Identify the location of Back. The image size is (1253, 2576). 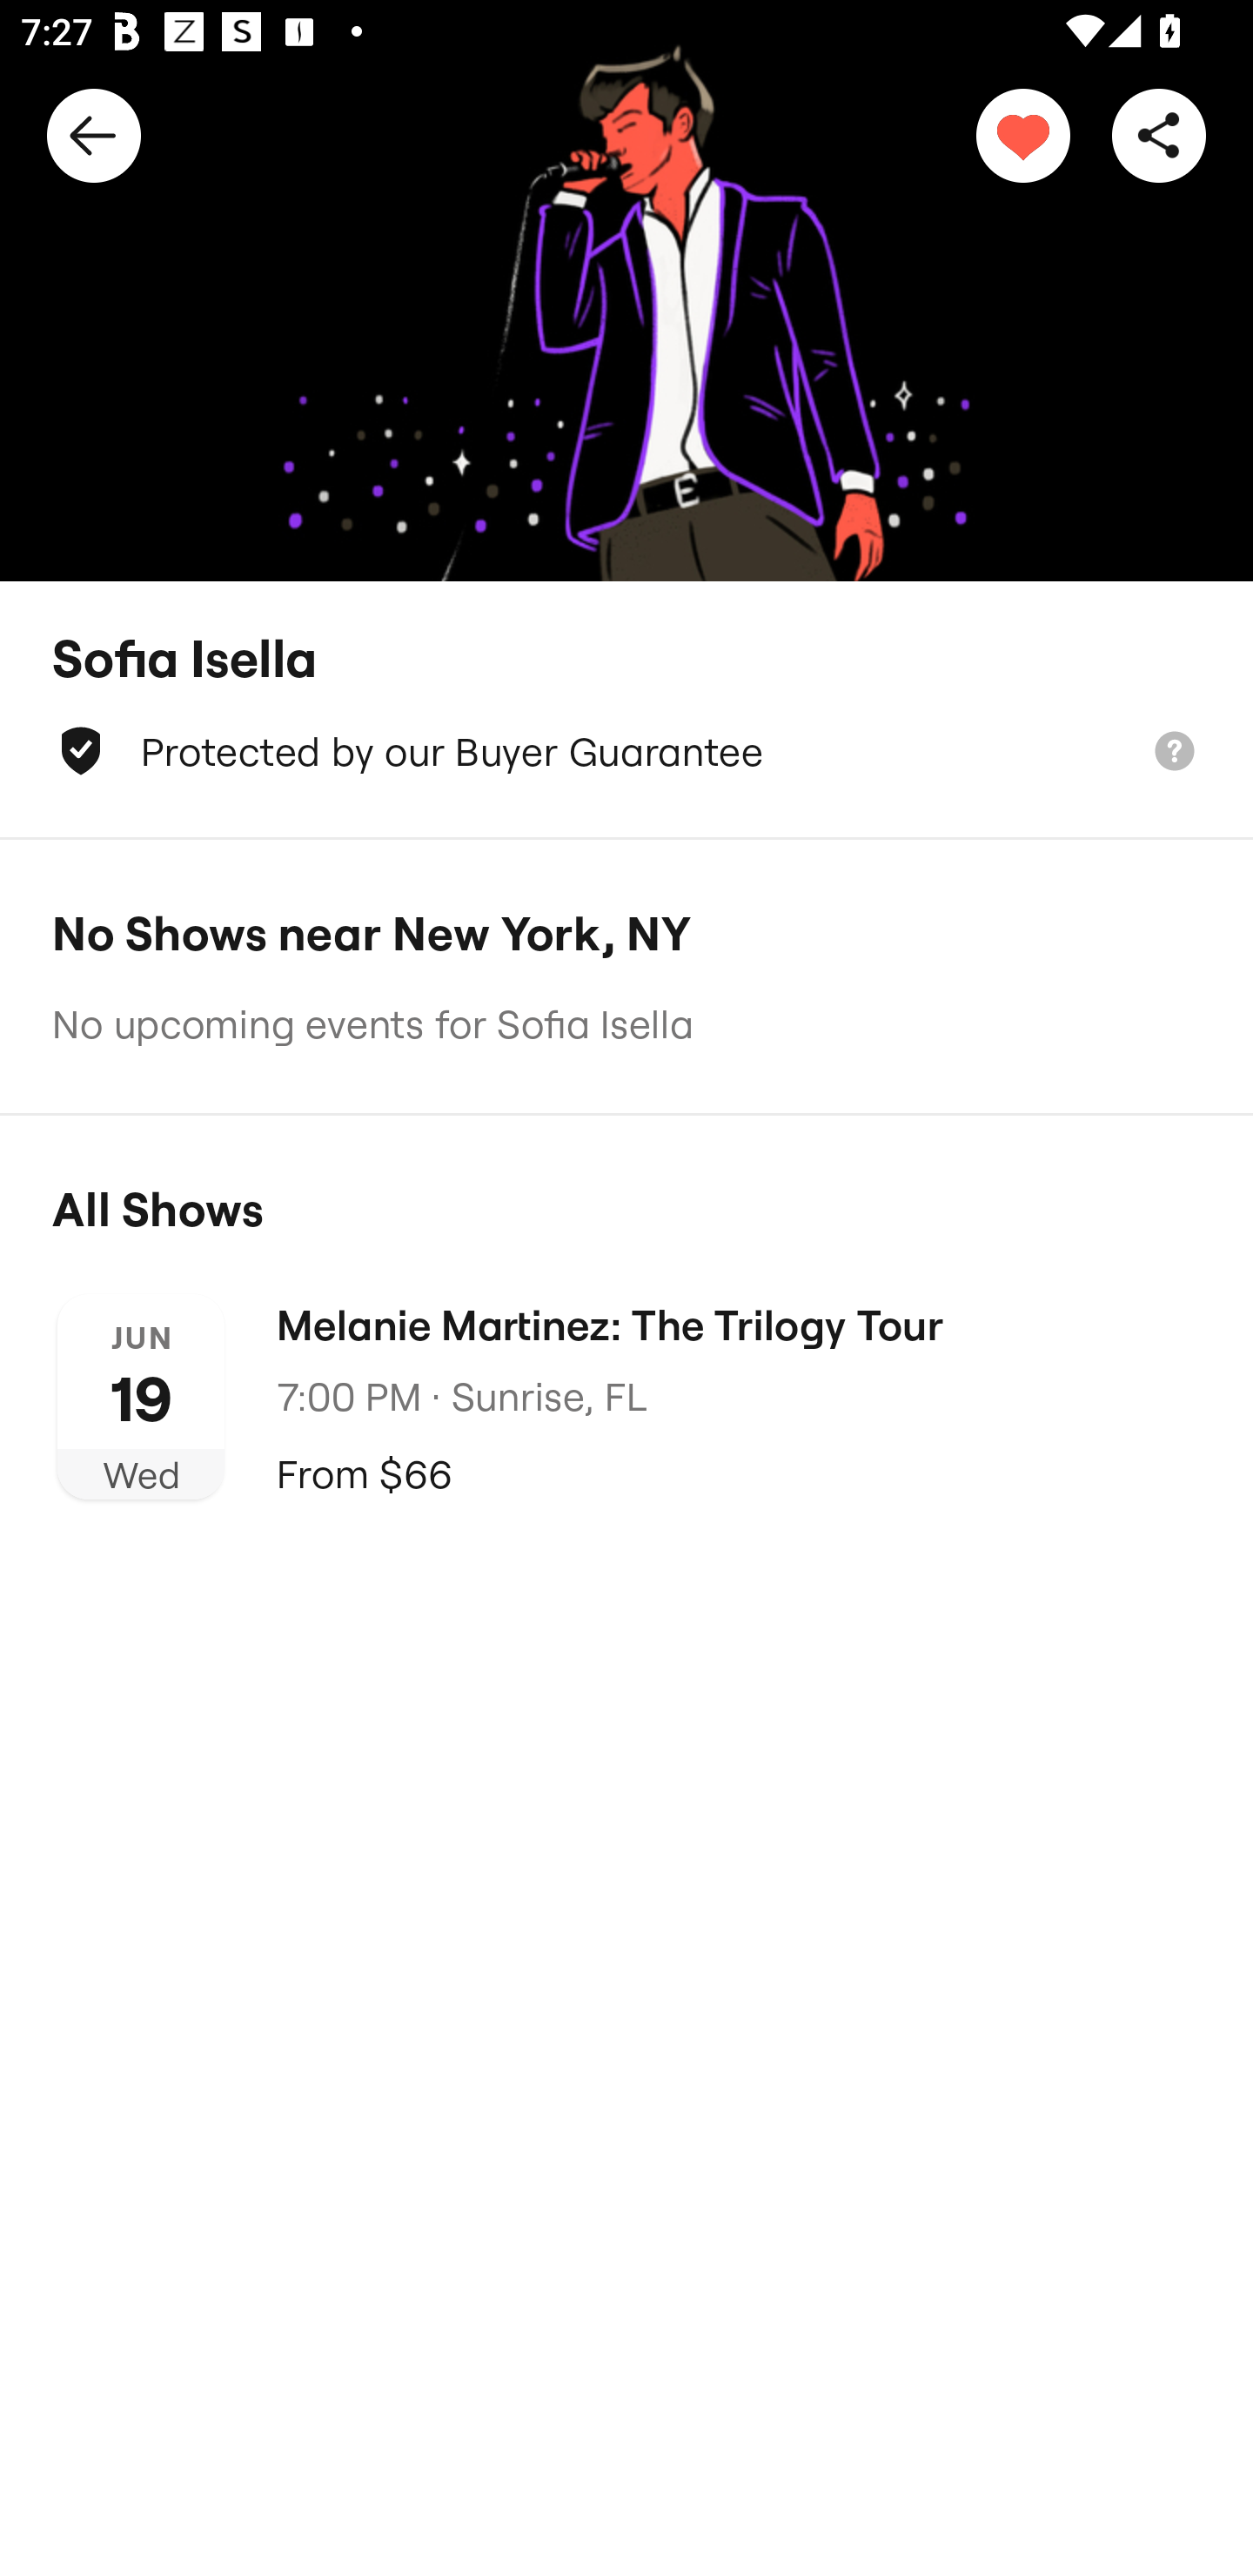
(94, 134).